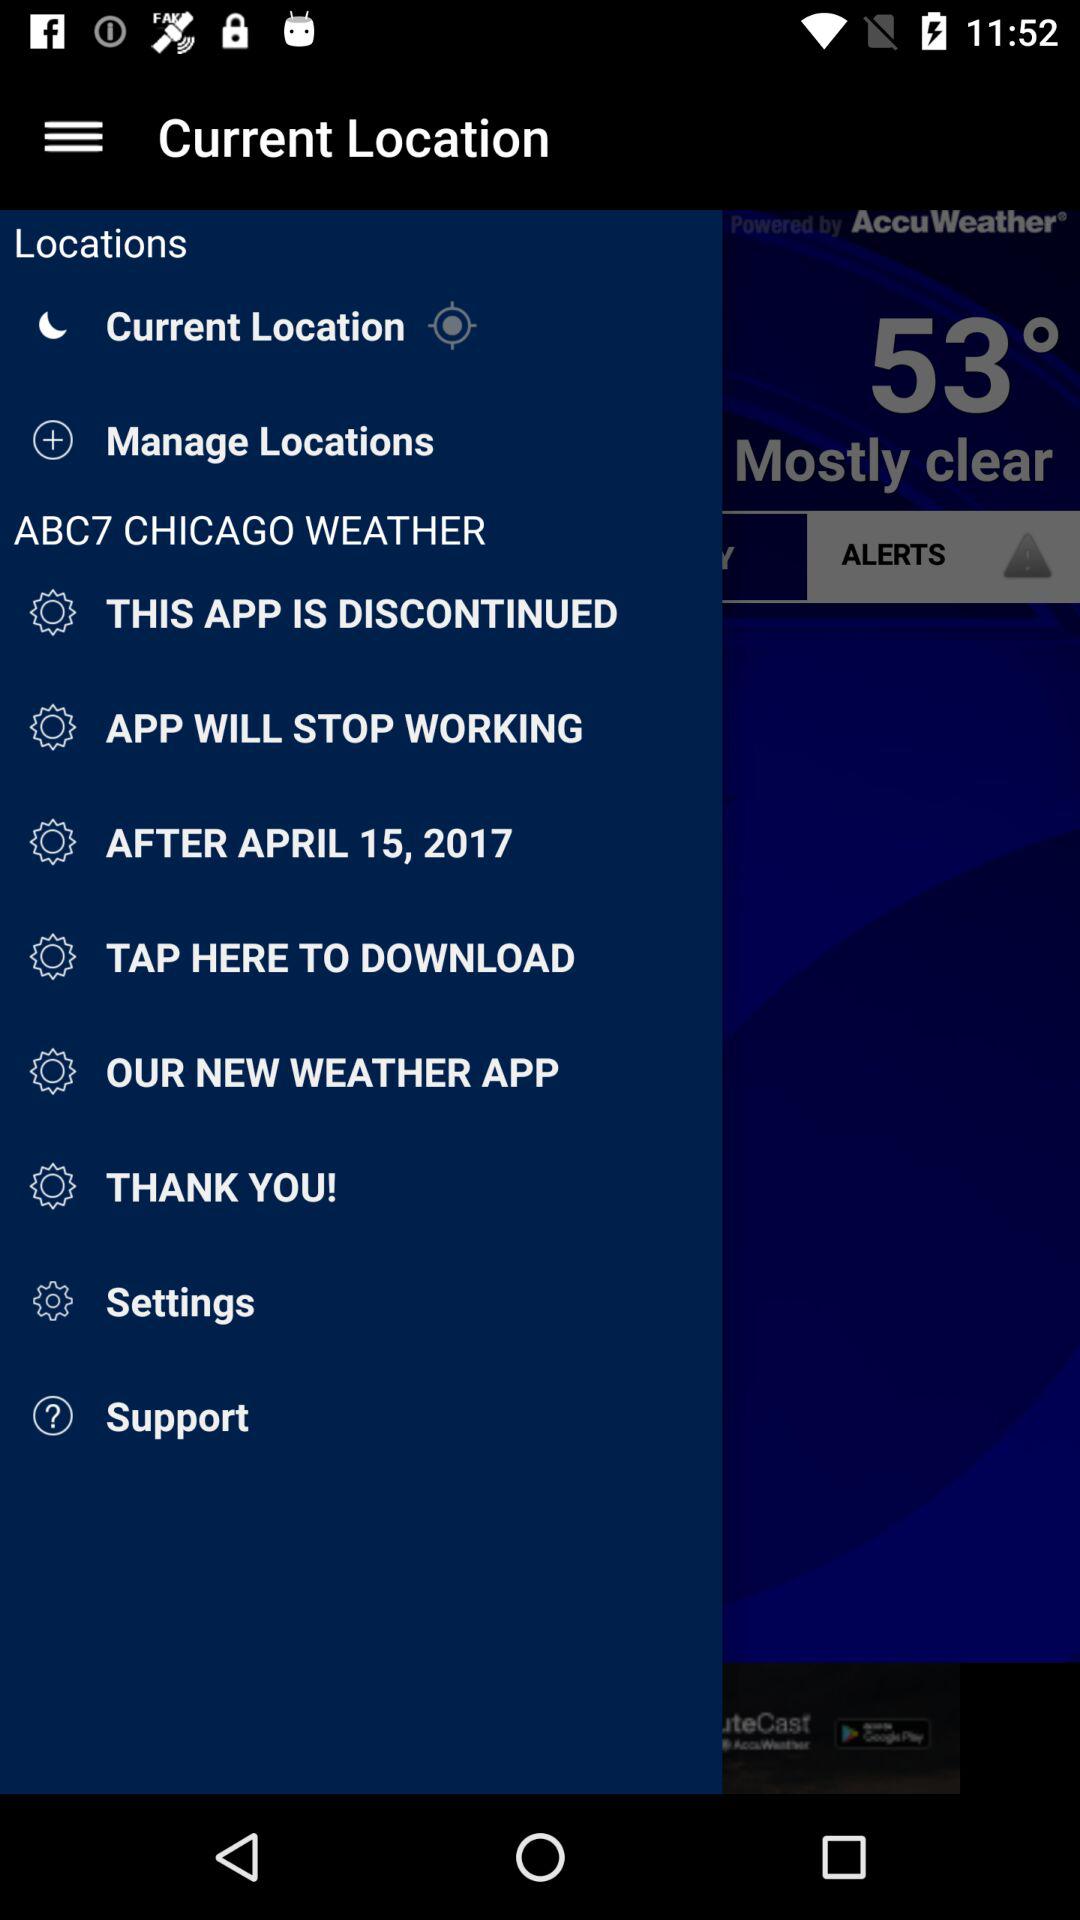 This screenshot has width=1080, height=1920. What do you see at coordinates (452, 326) in the screenshot?
I see `select the icon beside the current location` at bounding box center [452, 326].